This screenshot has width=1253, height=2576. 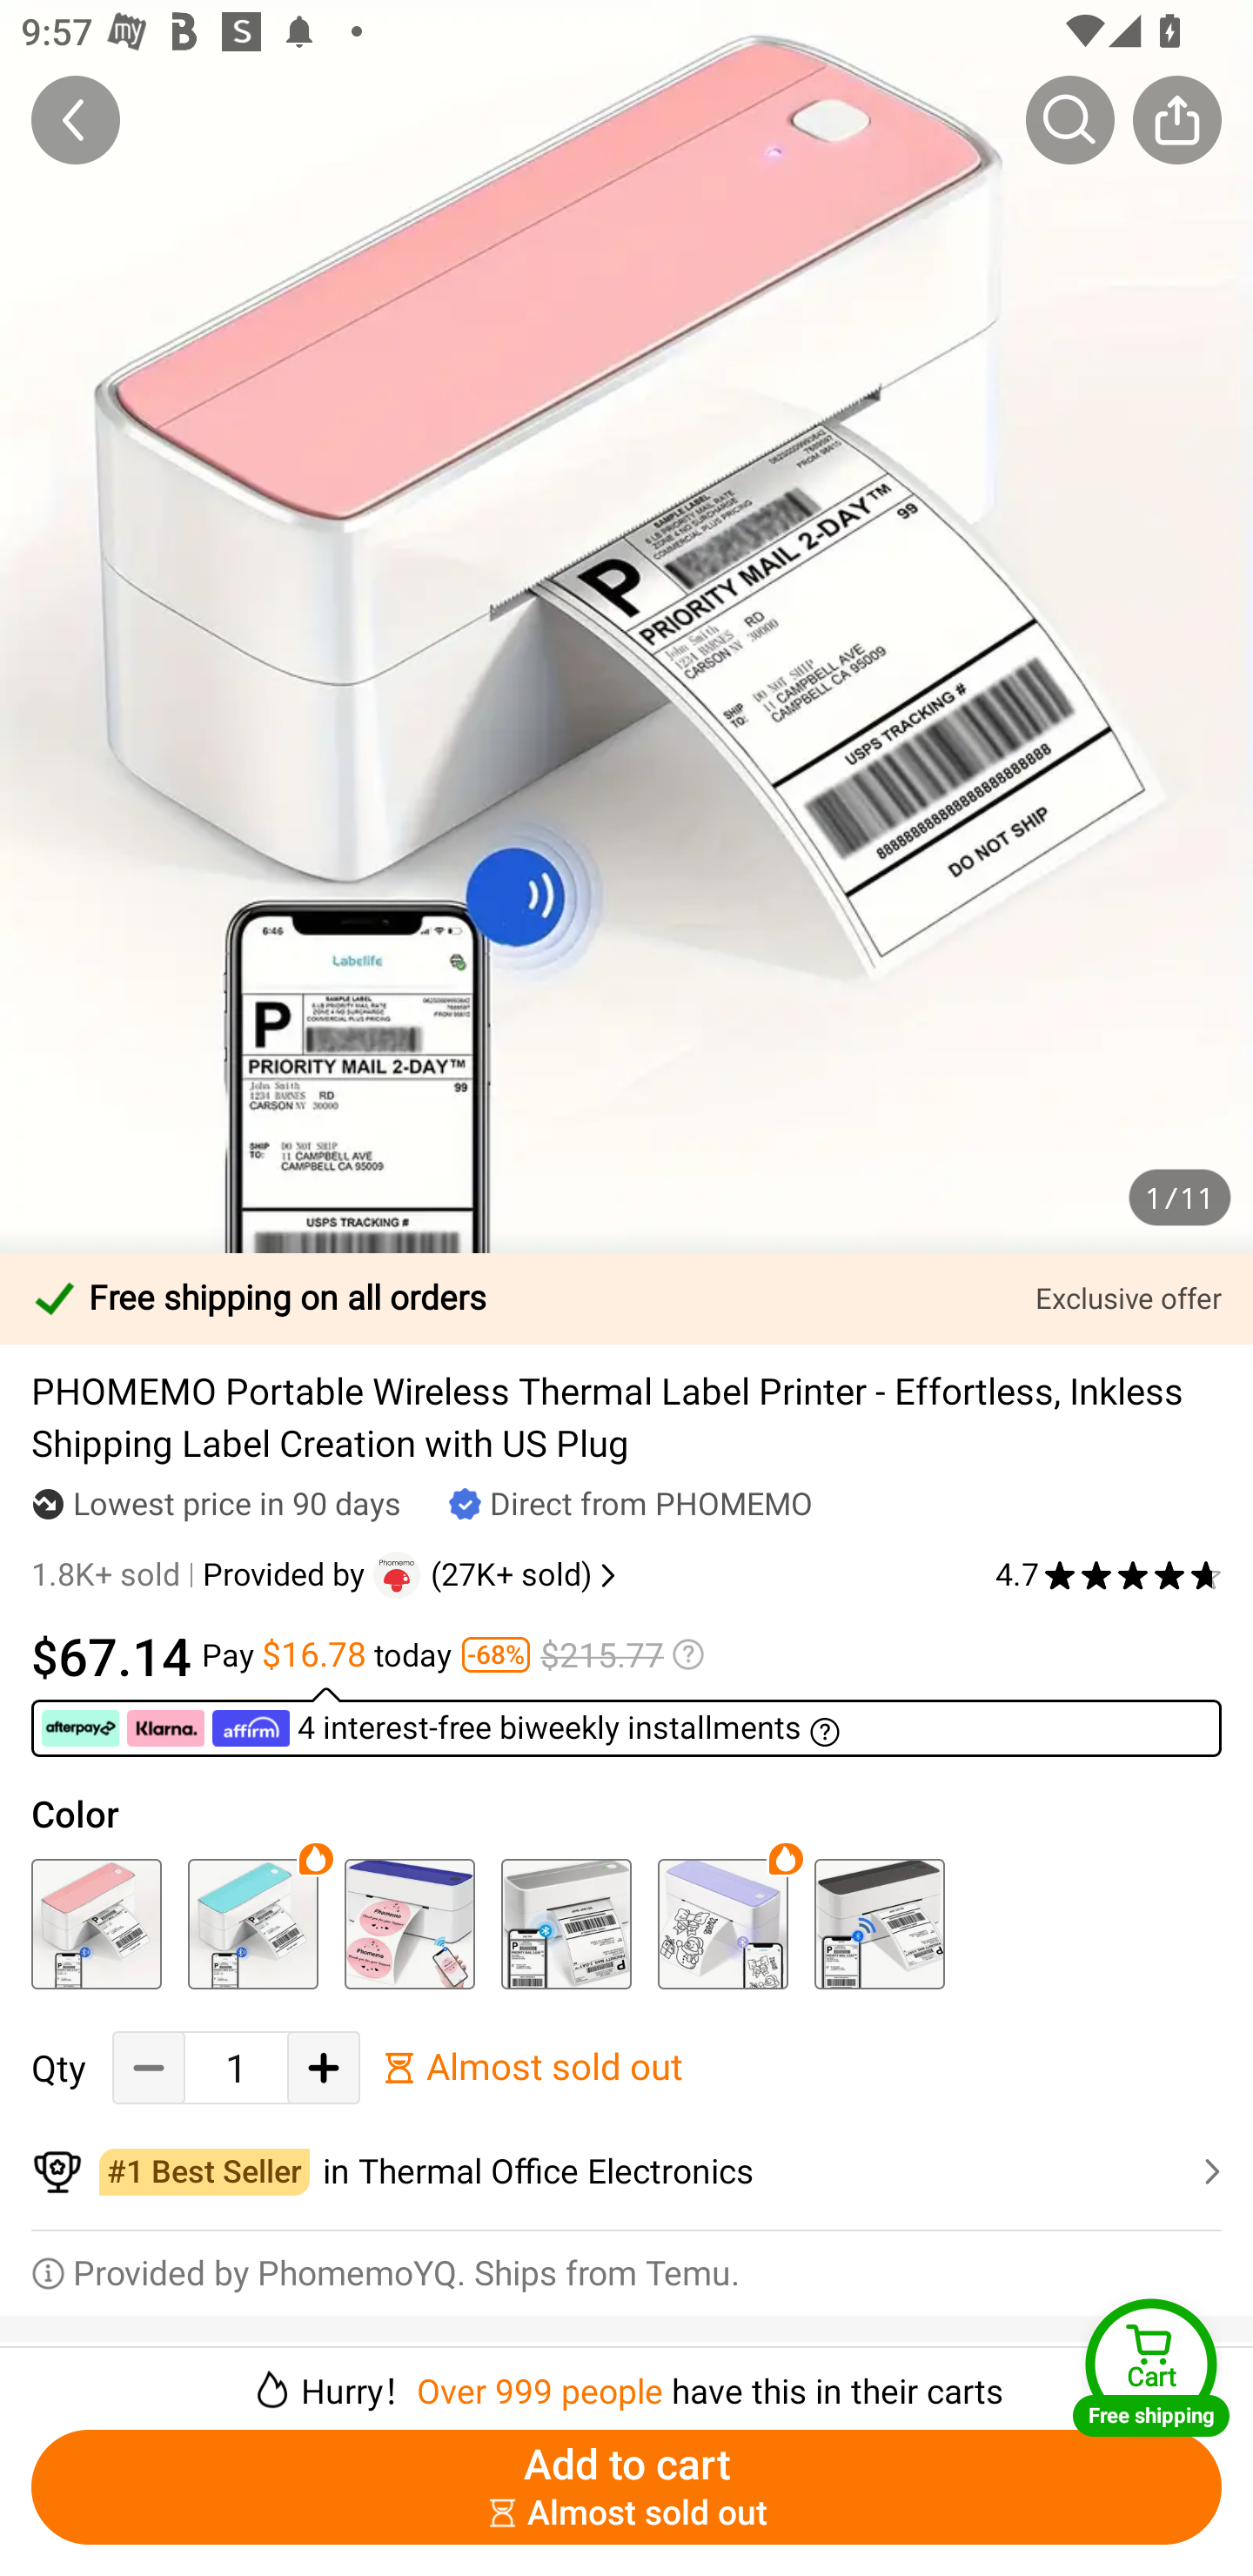 What do you see at coordinates (626, 2379) in the screenshot?
I see `￼￼Hurry！Over 999 people have this in their carts` at bounding box center [626, 2379].